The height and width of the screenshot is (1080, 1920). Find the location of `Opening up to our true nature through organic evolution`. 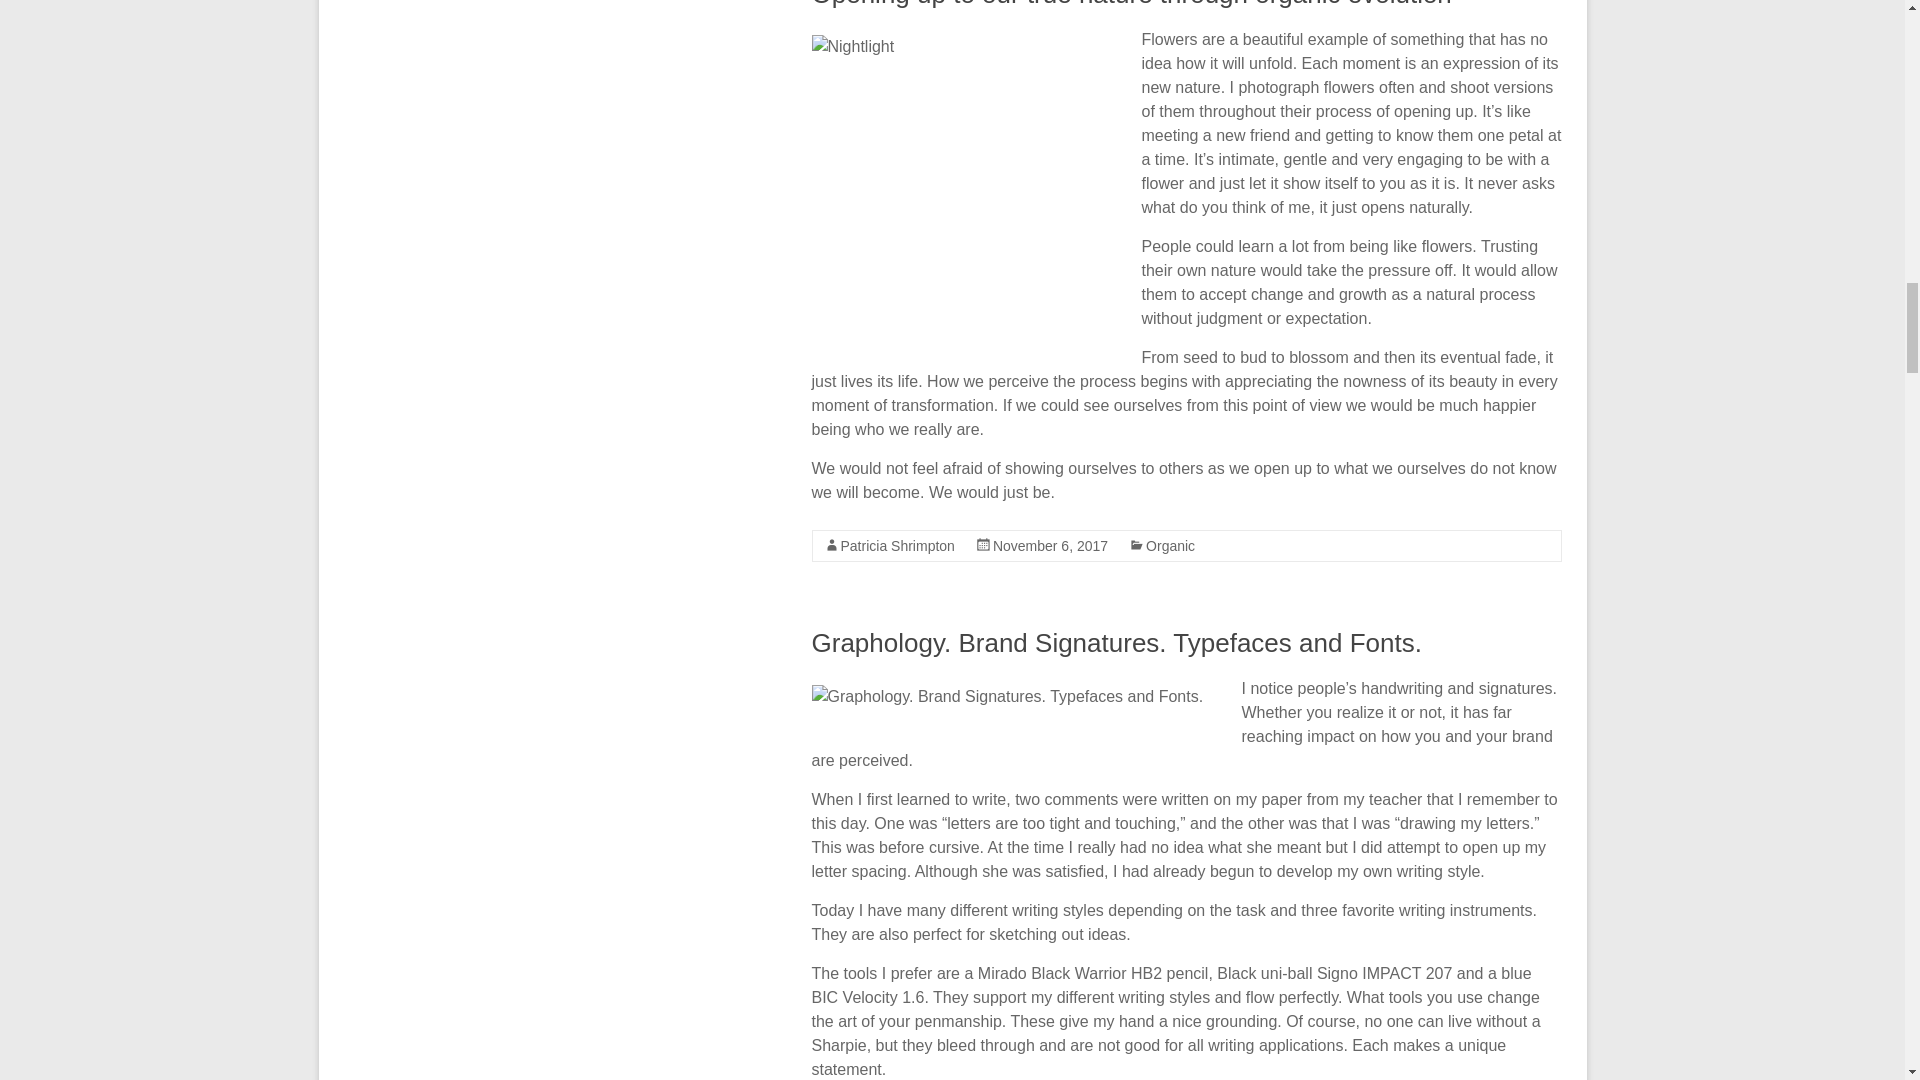

Opening up to our true nature through organic evolution is located at coordinates (1132, 4).